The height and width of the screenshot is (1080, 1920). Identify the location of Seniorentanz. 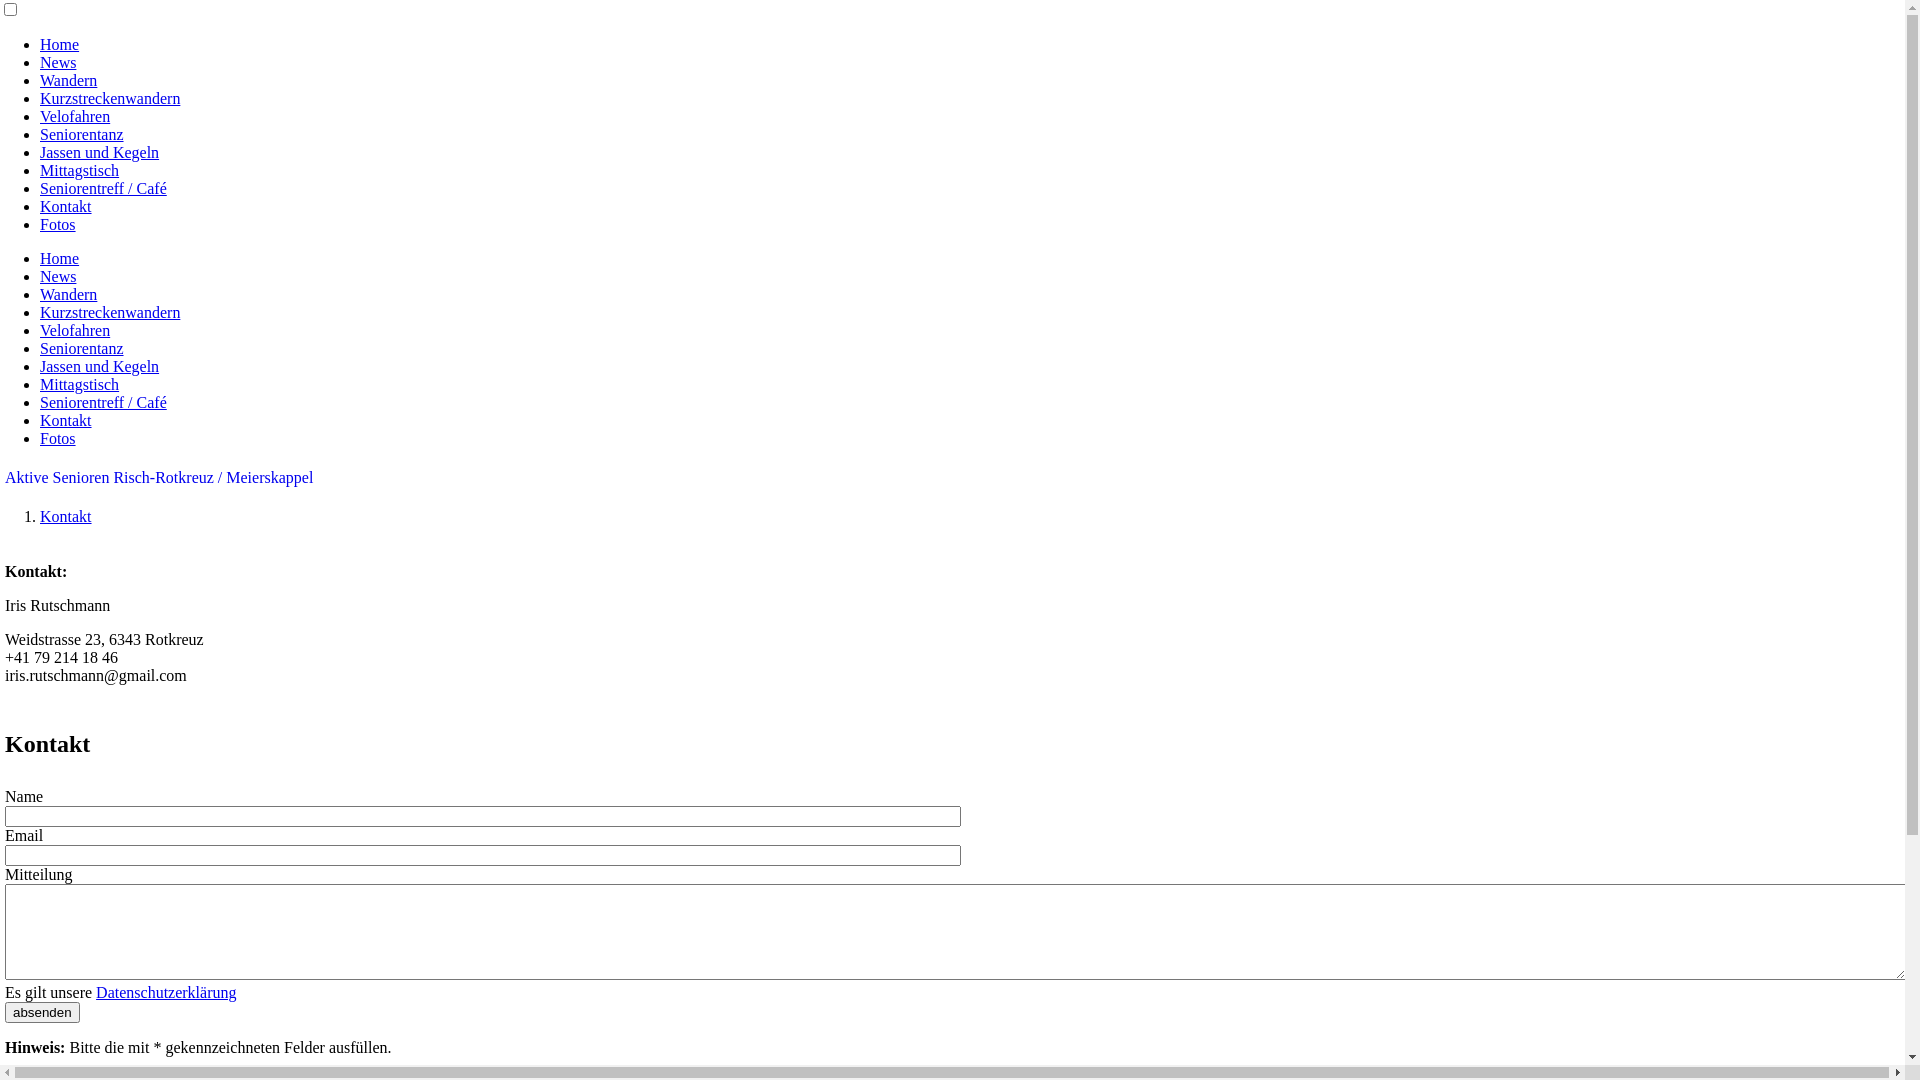
(82, 134).